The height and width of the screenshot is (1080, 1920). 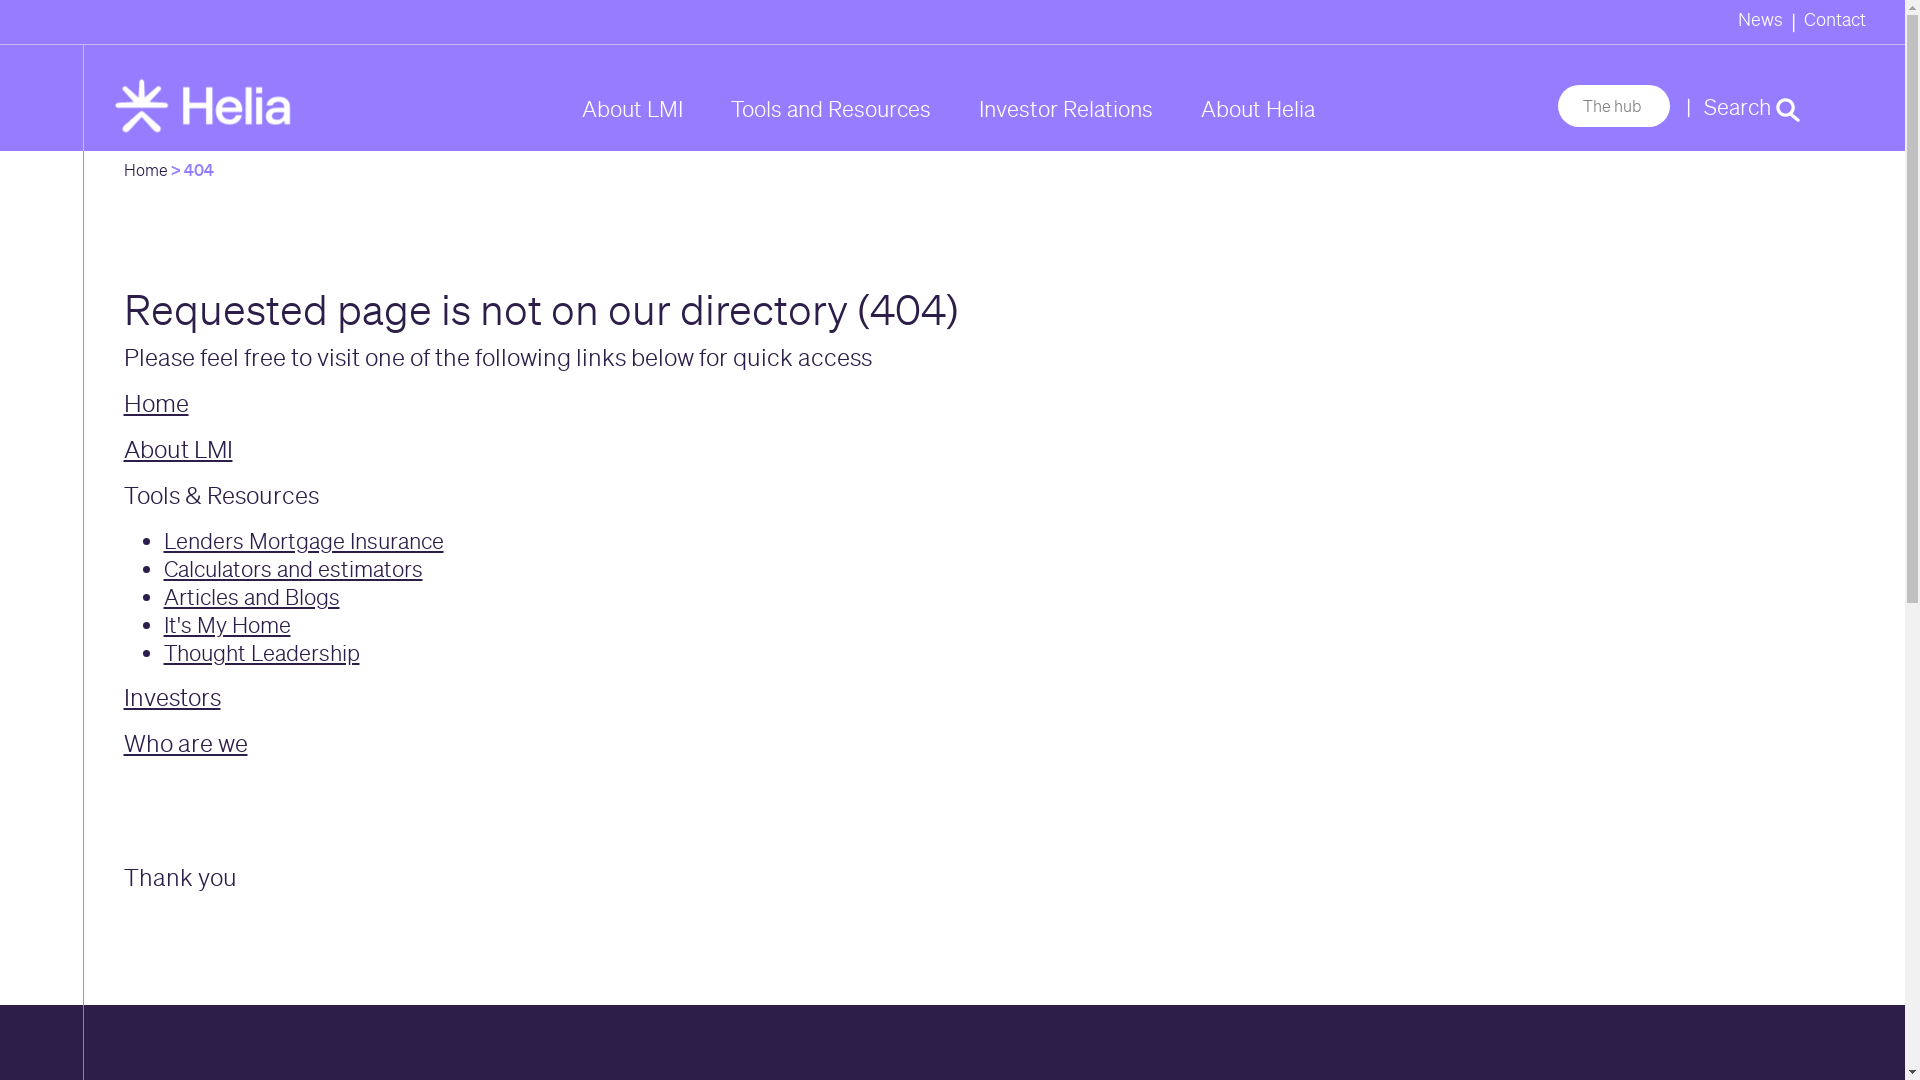 I want to click on Articles and Blogs, so click(x=252, y=597).